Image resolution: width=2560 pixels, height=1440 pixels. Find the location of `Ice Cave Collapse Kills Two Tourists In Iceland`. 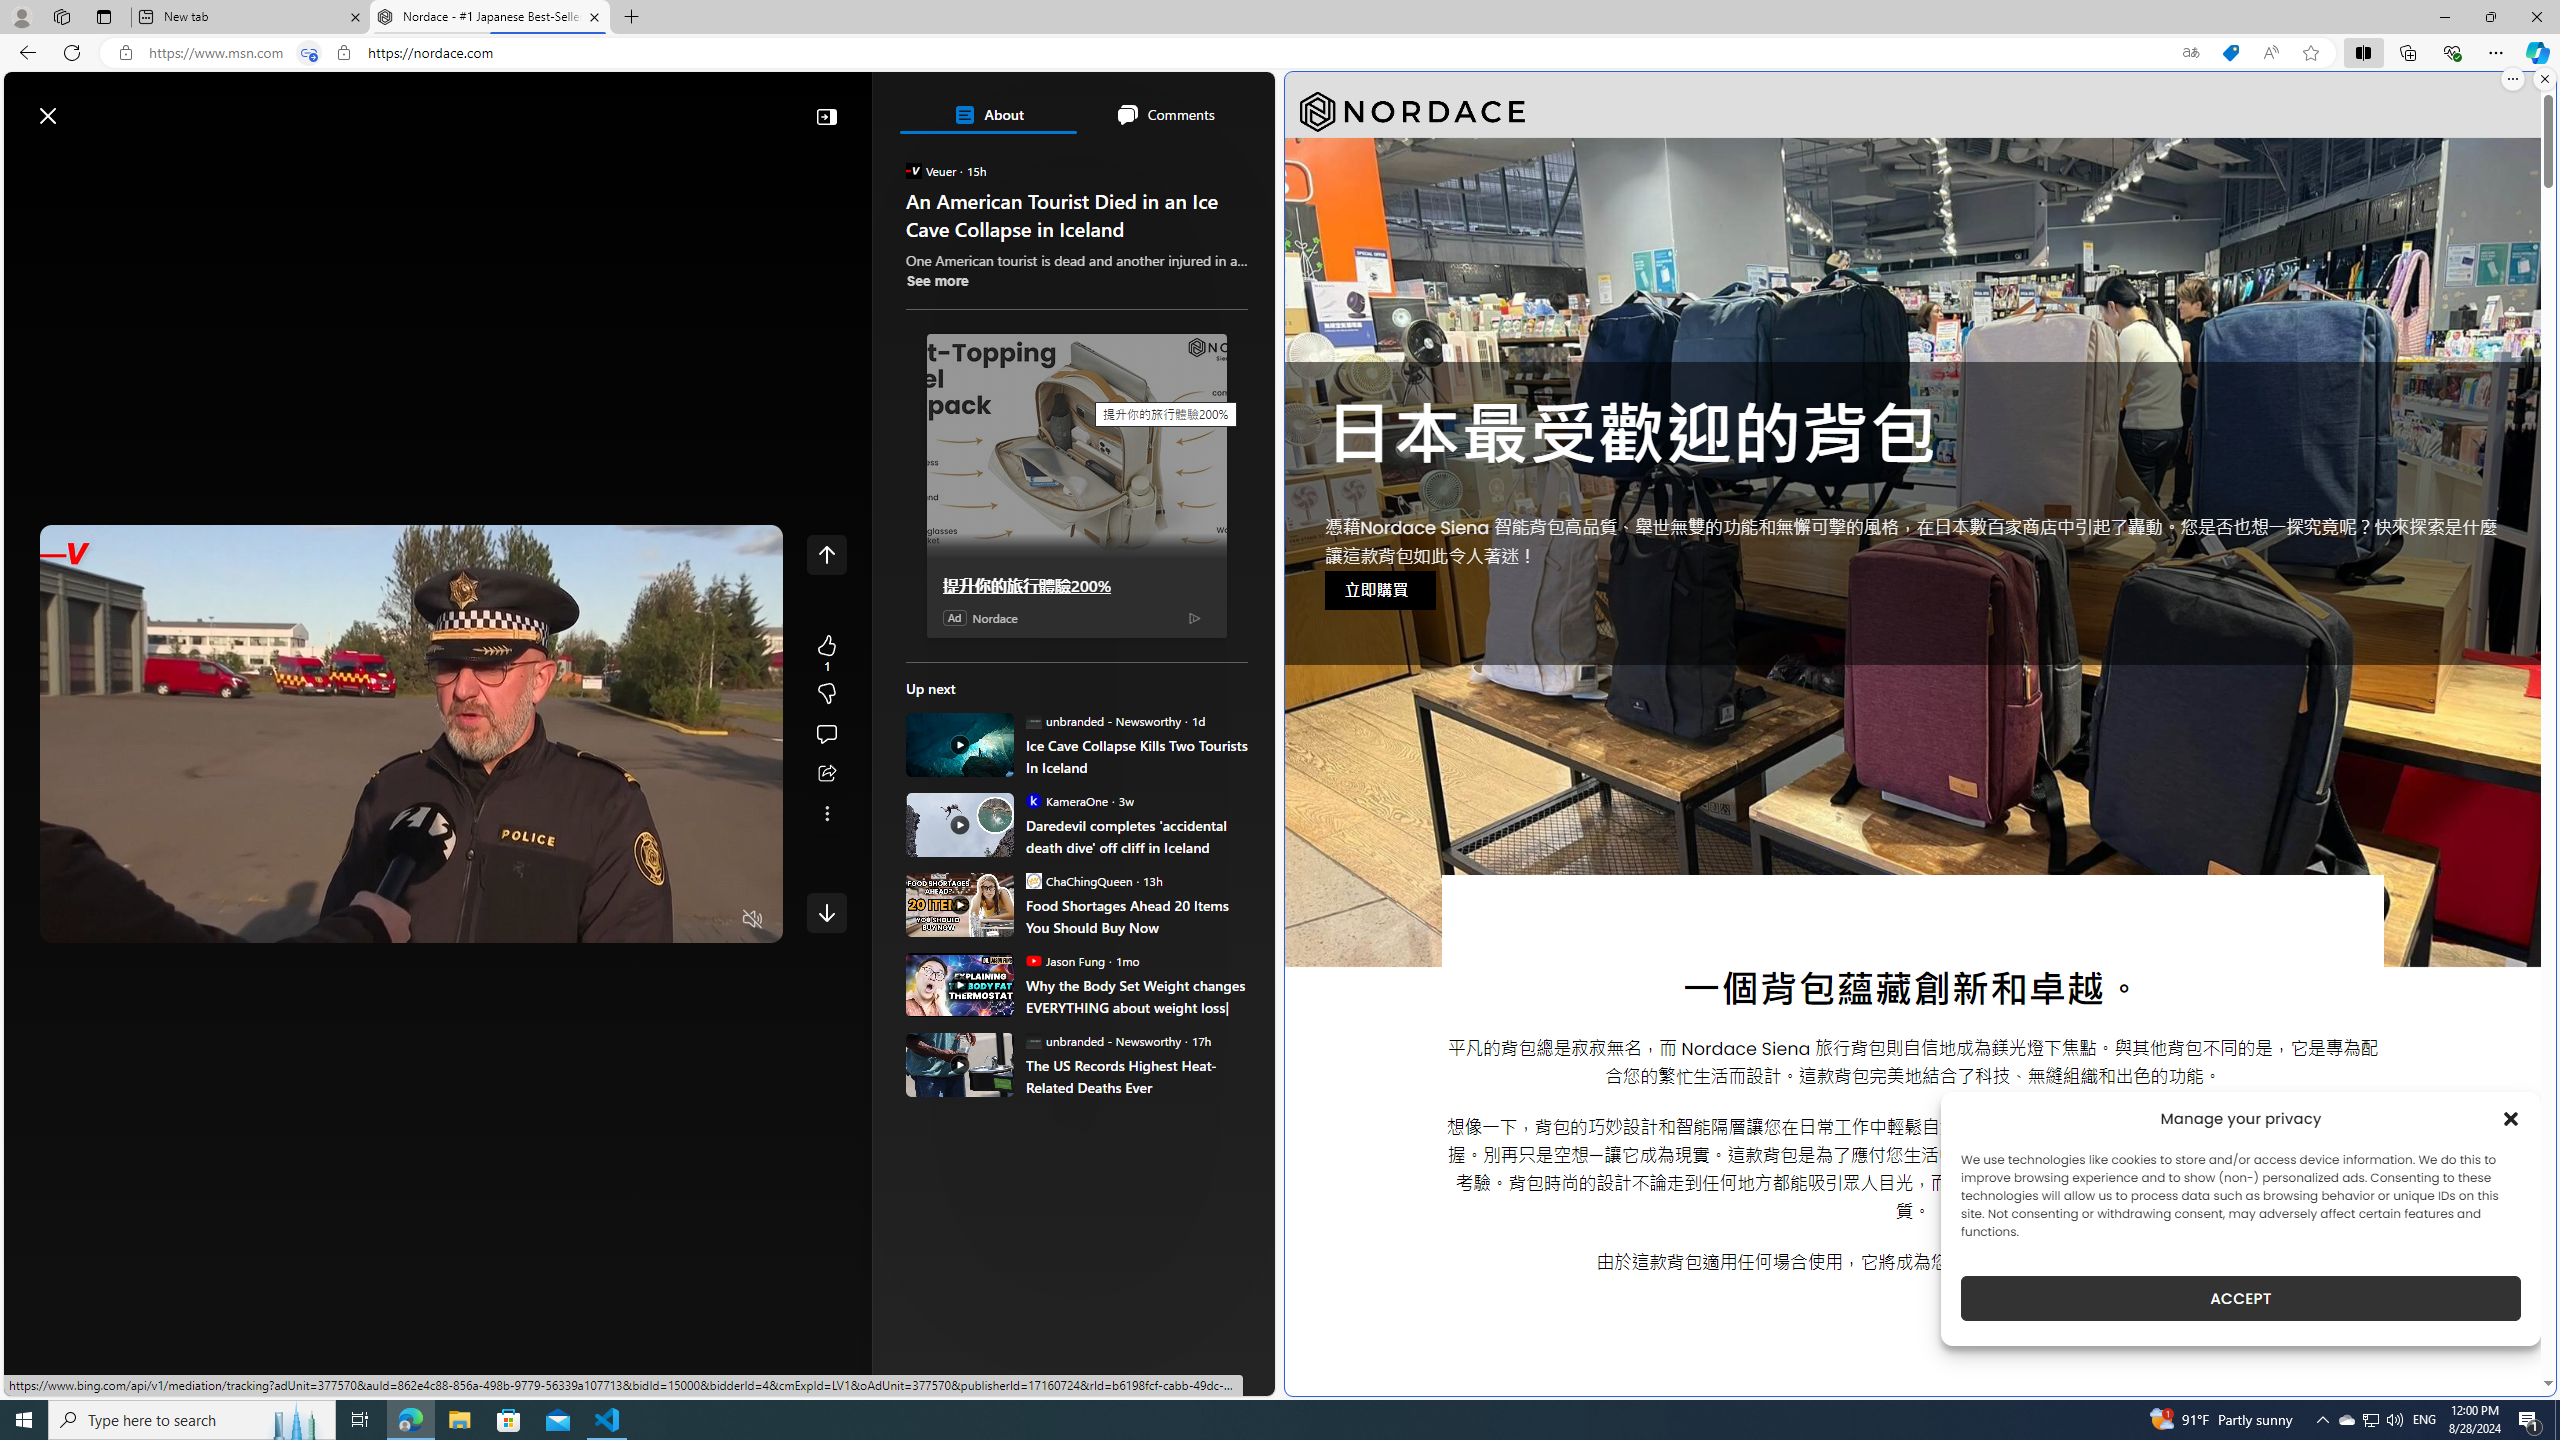

Ice Cave Collapse Kills Two Tourists In Iceland is located at coordinates (1136, 756).